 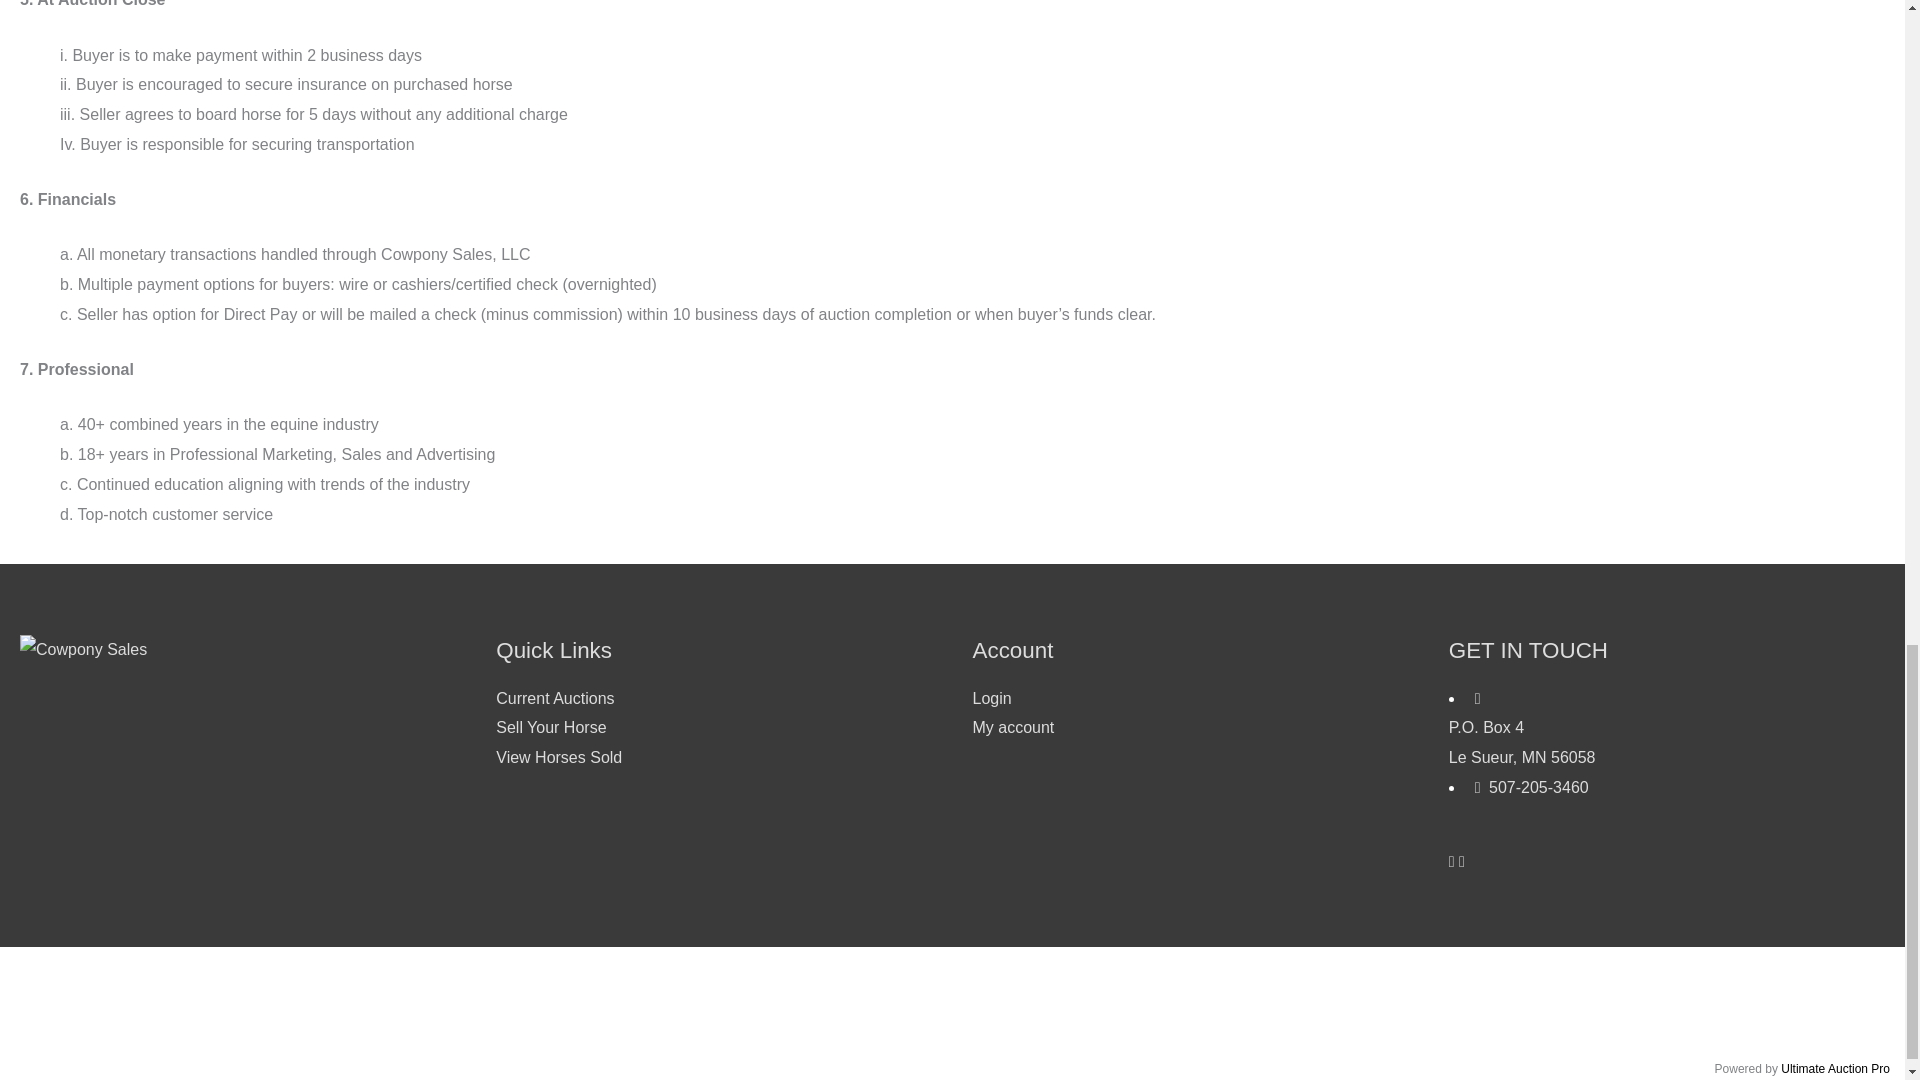 What do you see at coordinates (554, 698) in the screenshot?
I see `Current Auctions` at bounding box center [554, 698].